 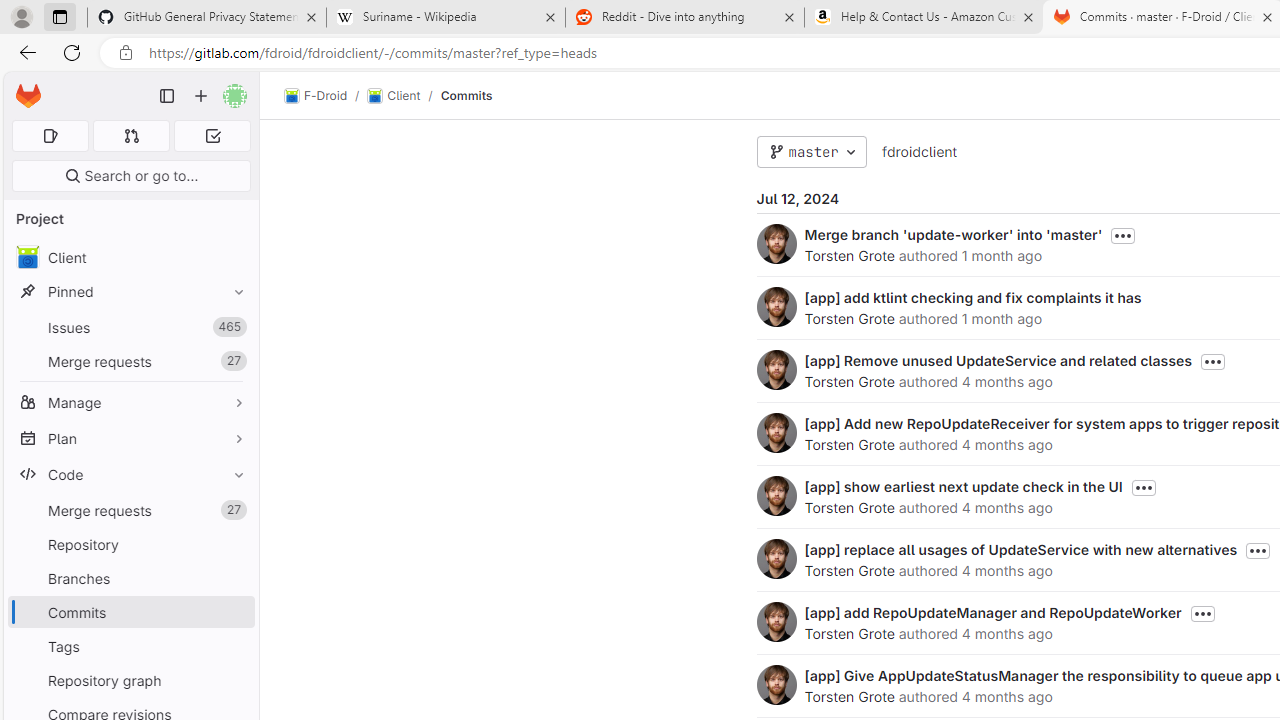 I want to click on fdroidclient, so click(x=918, y=151).